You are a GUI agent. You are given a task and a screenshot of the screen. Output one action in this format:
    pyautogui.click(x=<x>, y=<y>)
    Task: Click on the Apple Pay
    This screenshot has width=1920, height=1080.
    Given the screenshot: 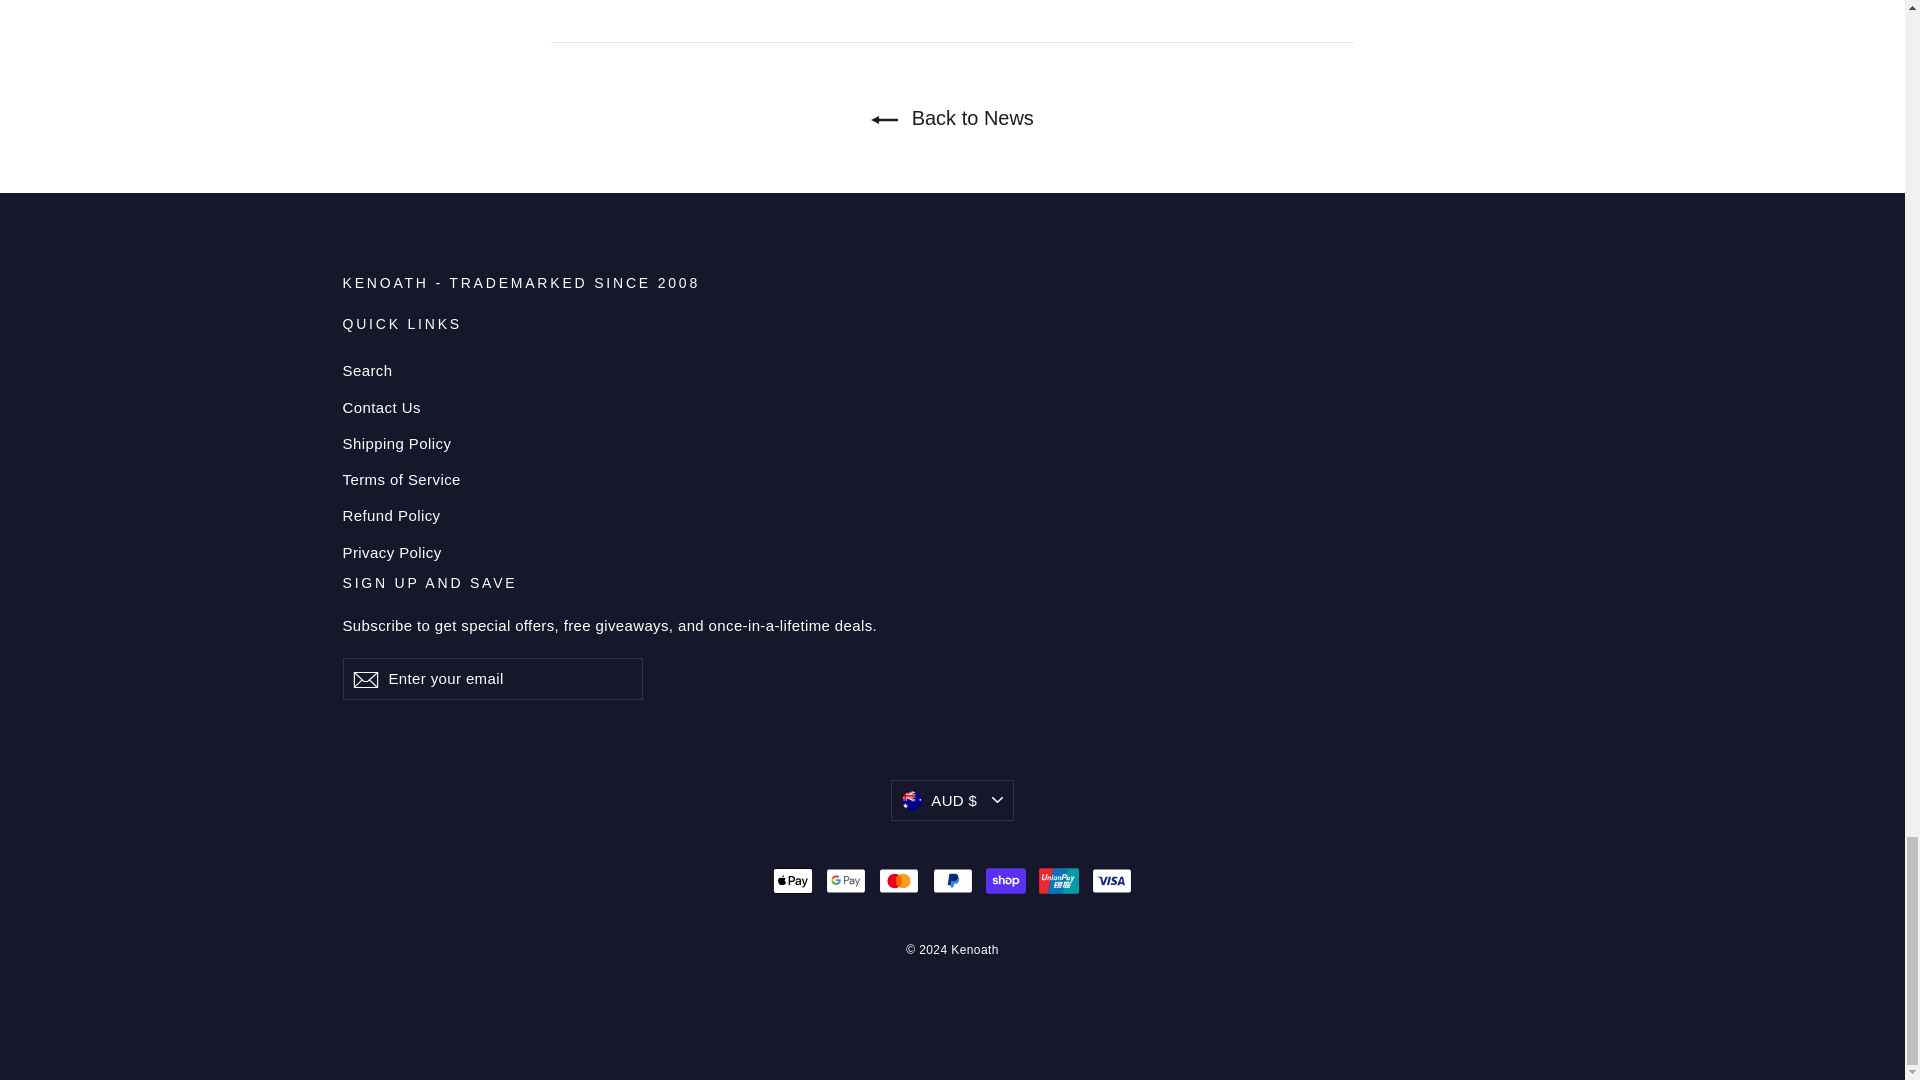 What is the action you would take?
    pyautogui.click(x=792, y=880)
    